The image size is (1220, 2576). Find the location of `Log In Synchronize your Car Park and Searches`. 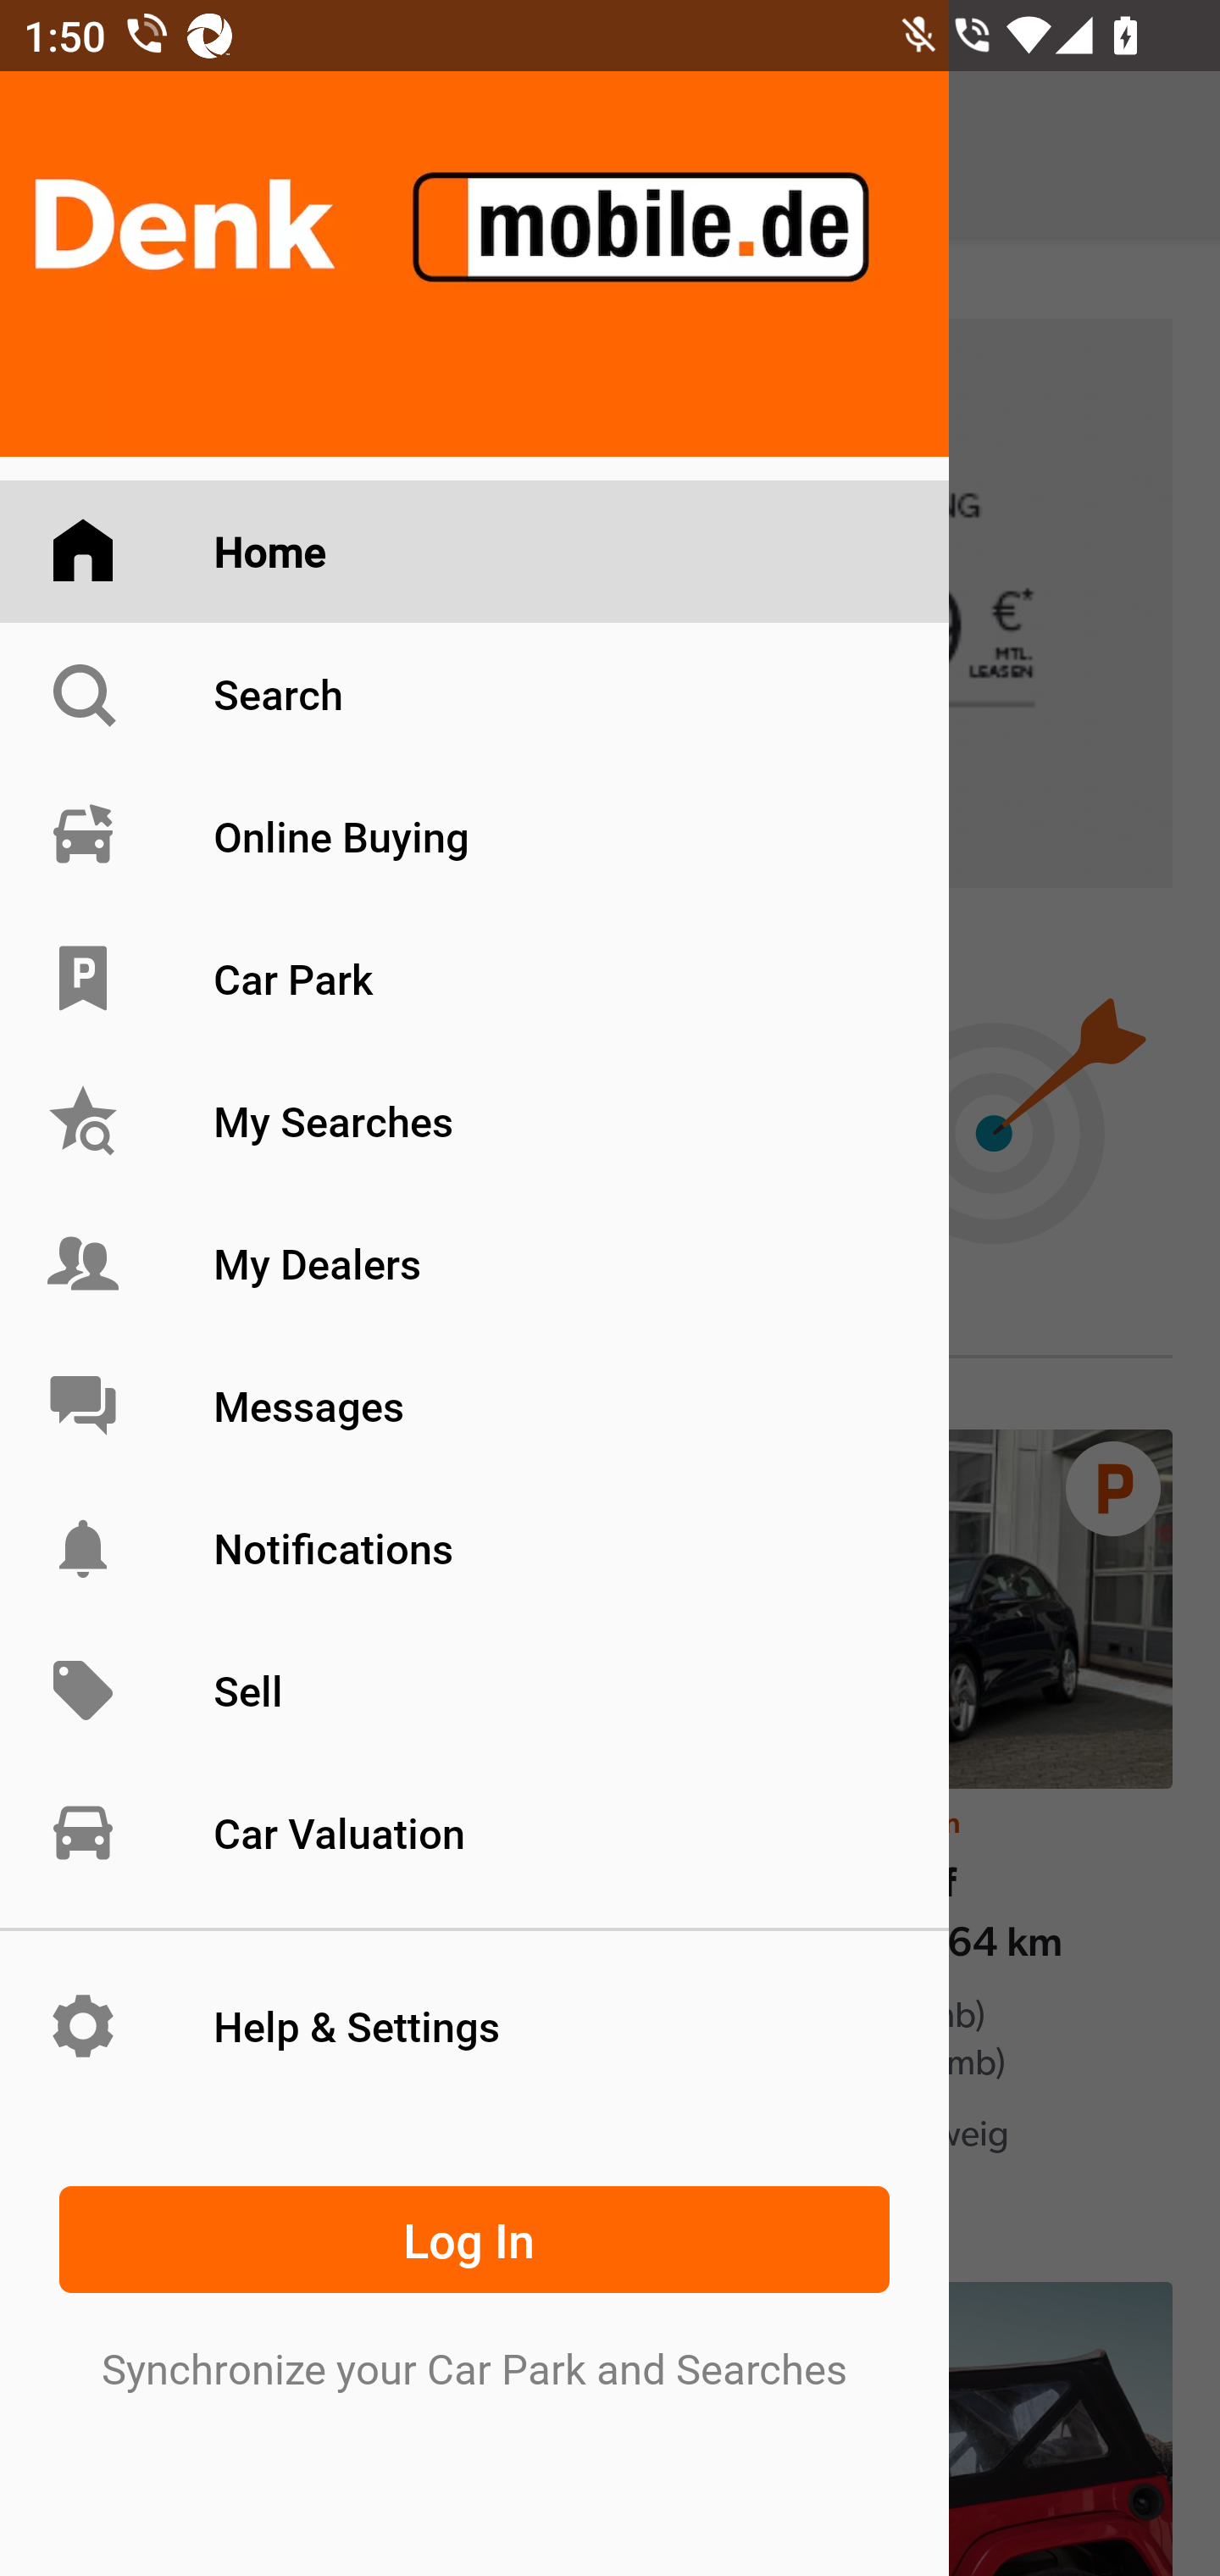

Log In Synchronize your Car Park and Searches is located at coordinates (474, 2281).